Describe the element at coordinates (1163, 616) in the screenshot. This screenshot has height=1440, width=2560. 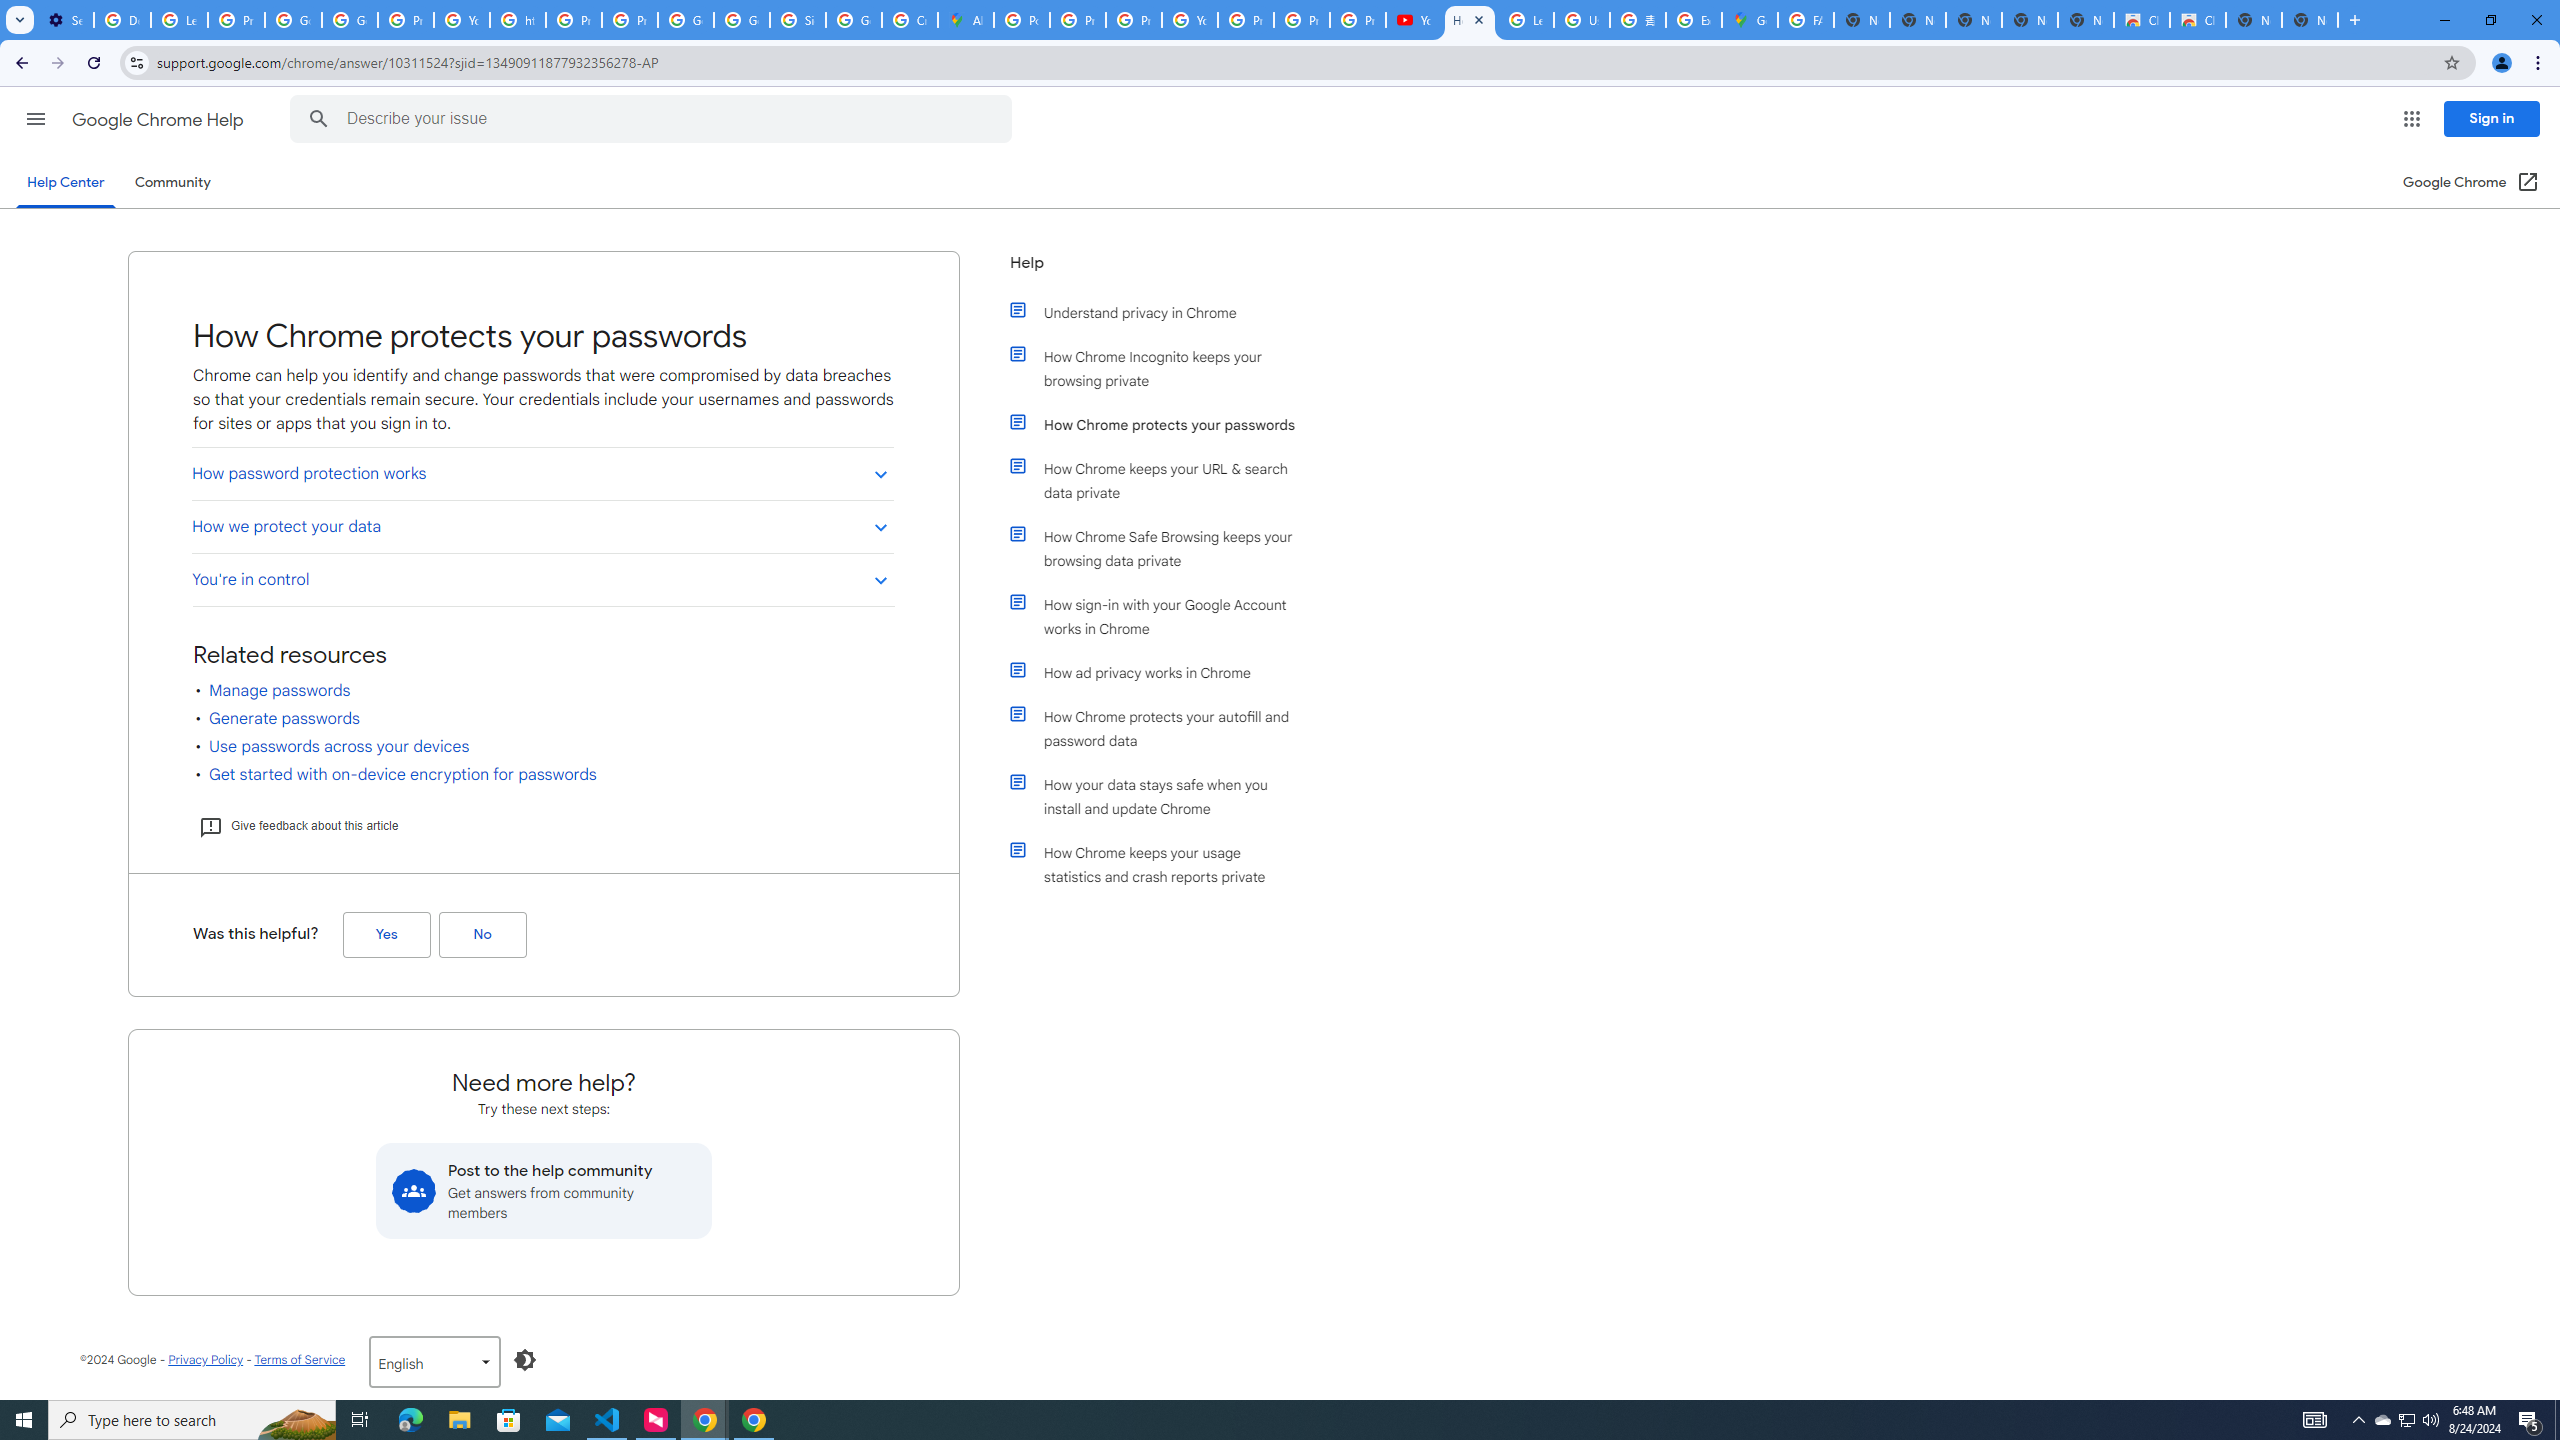
I see `How sign-in with your Google Account works in Chrome` at that location.